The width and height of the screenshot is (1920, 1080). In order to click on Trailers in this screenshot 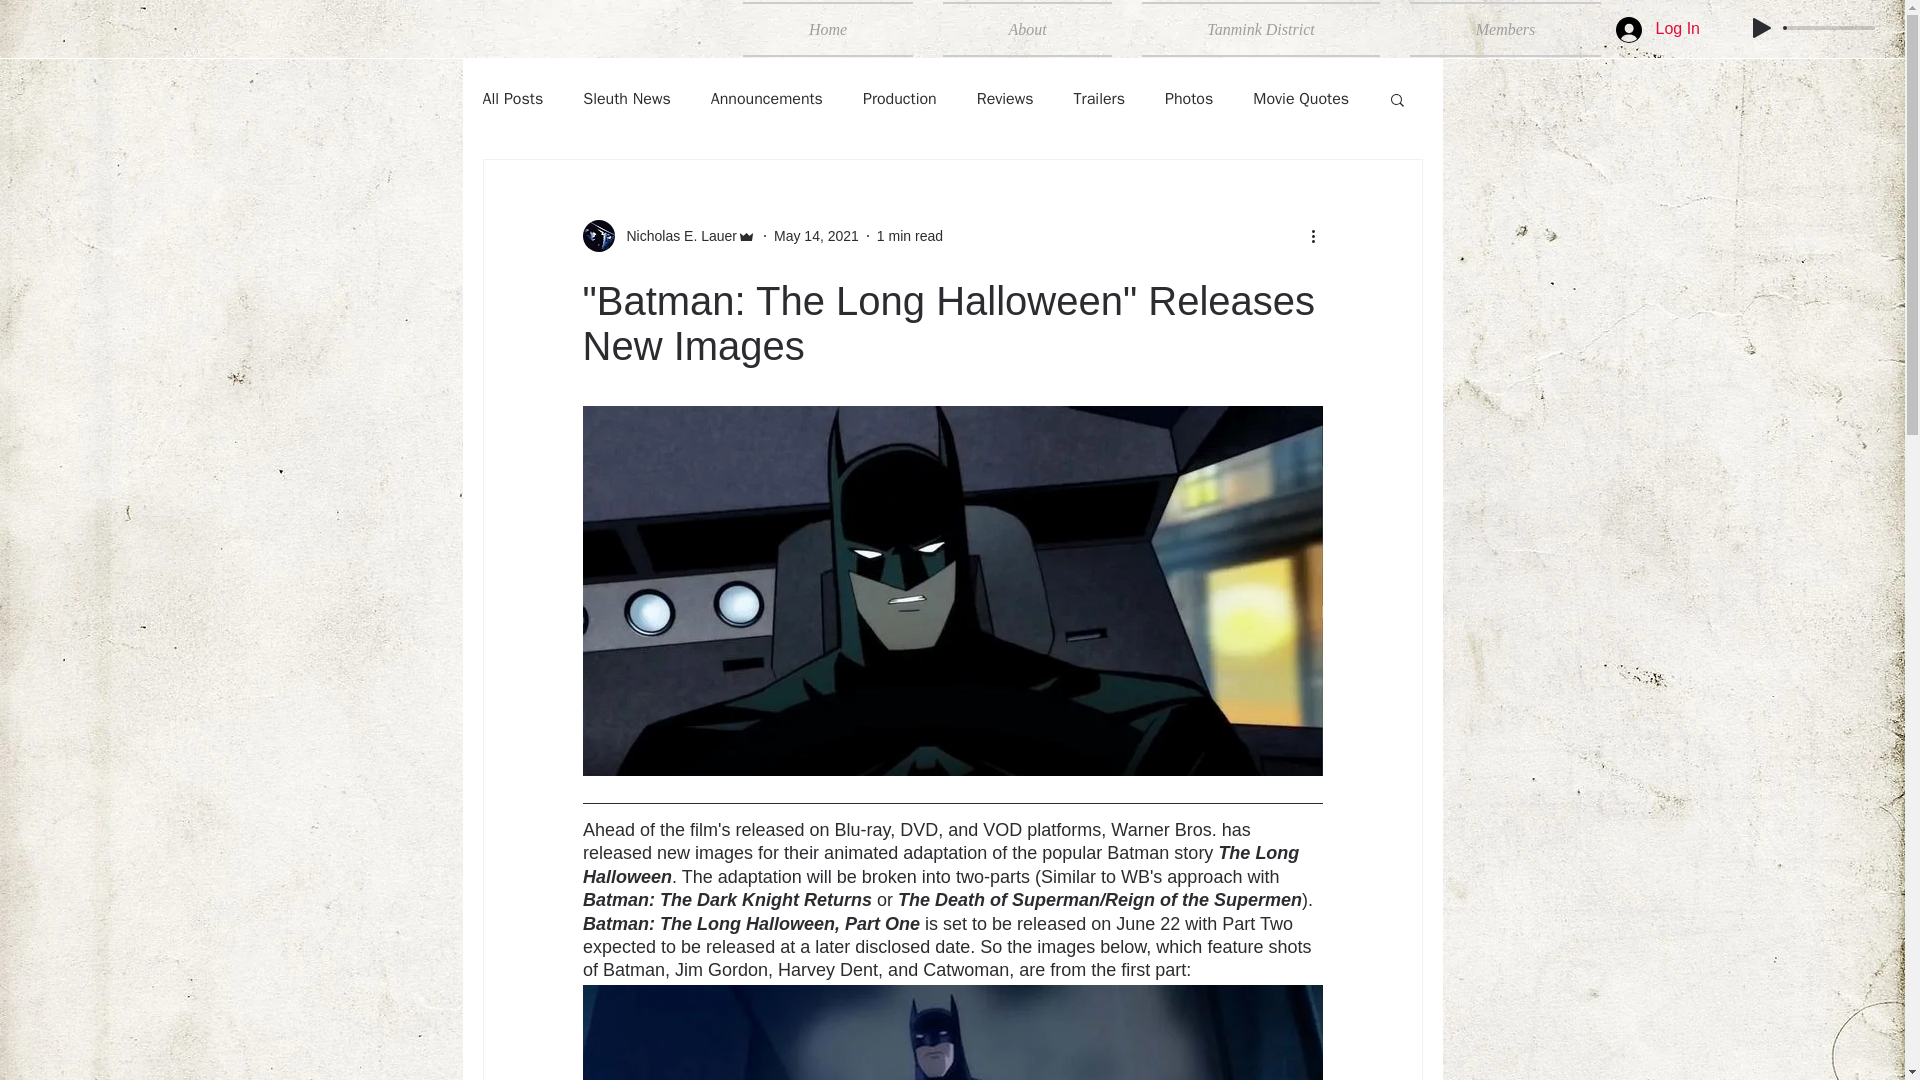, I will do `click(1099, 98)`.